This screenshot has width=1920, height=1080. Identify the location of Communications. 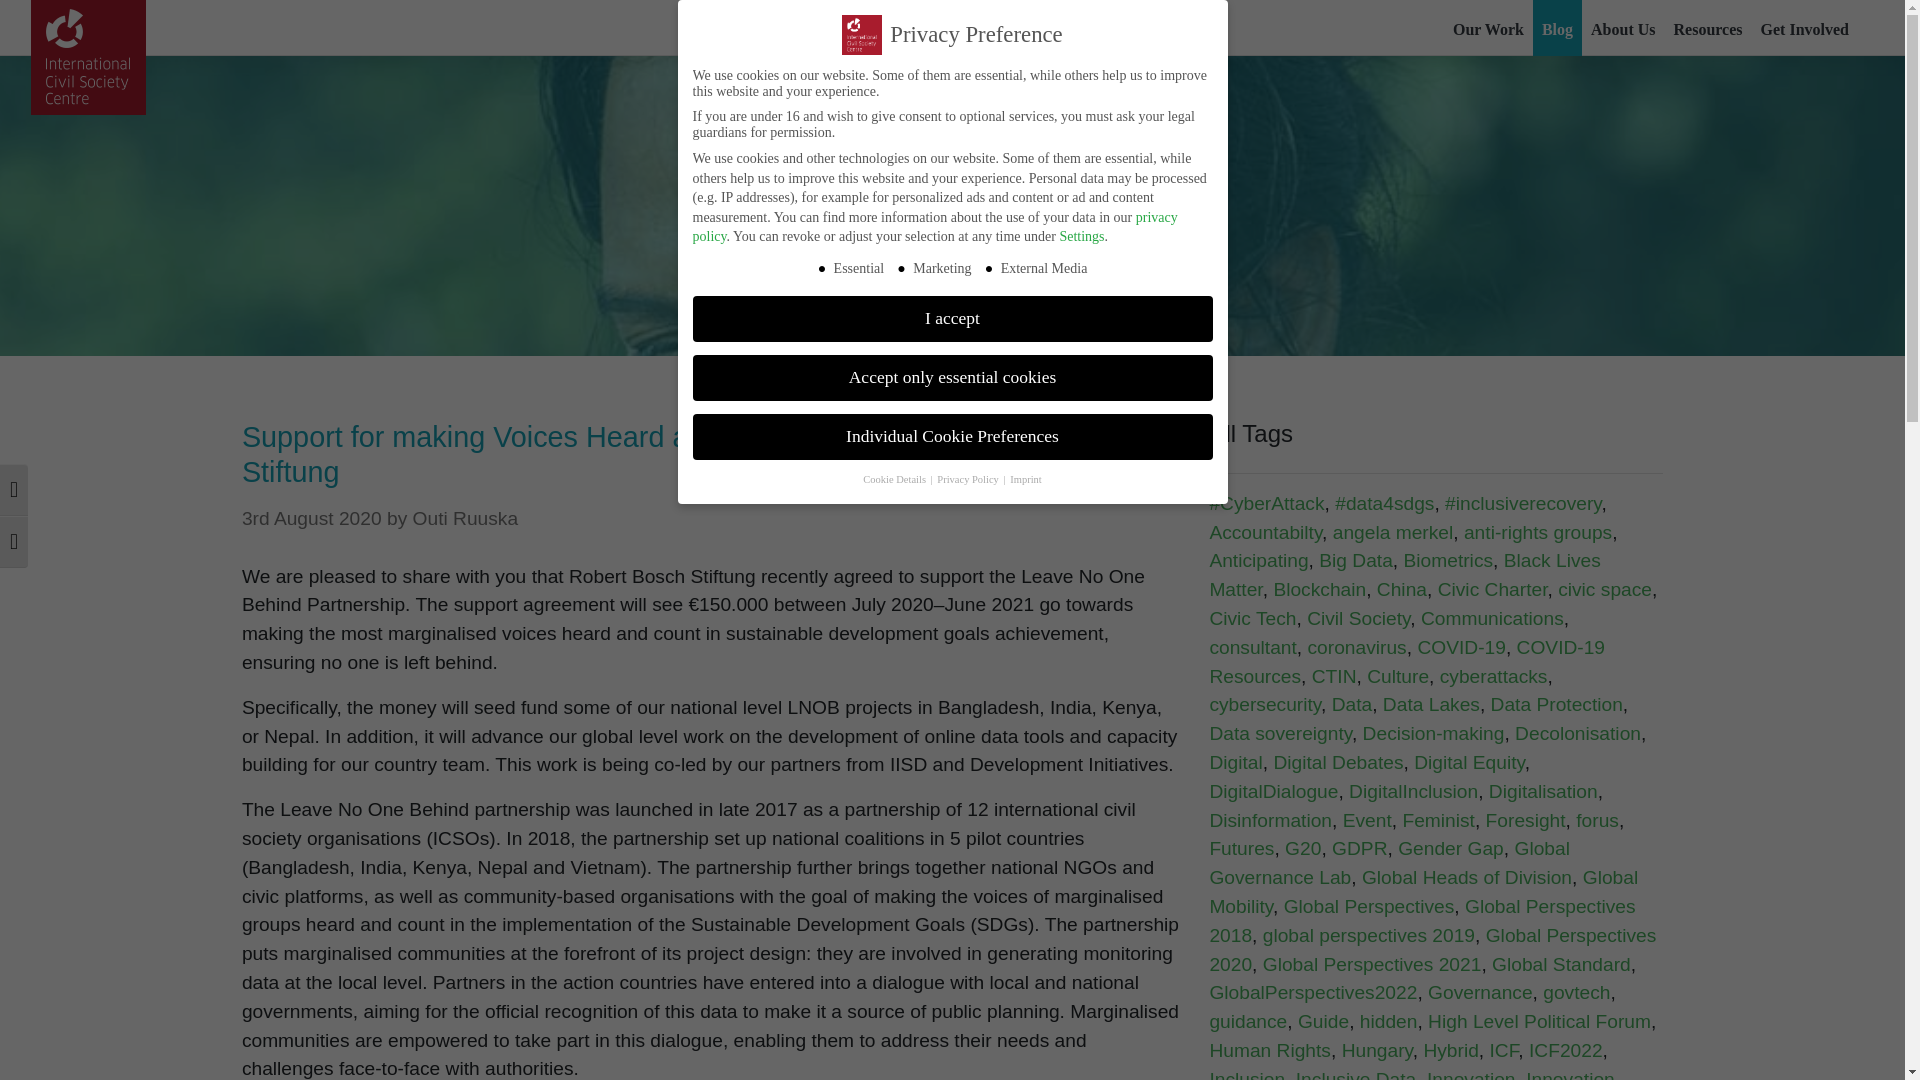
(1492, 618).